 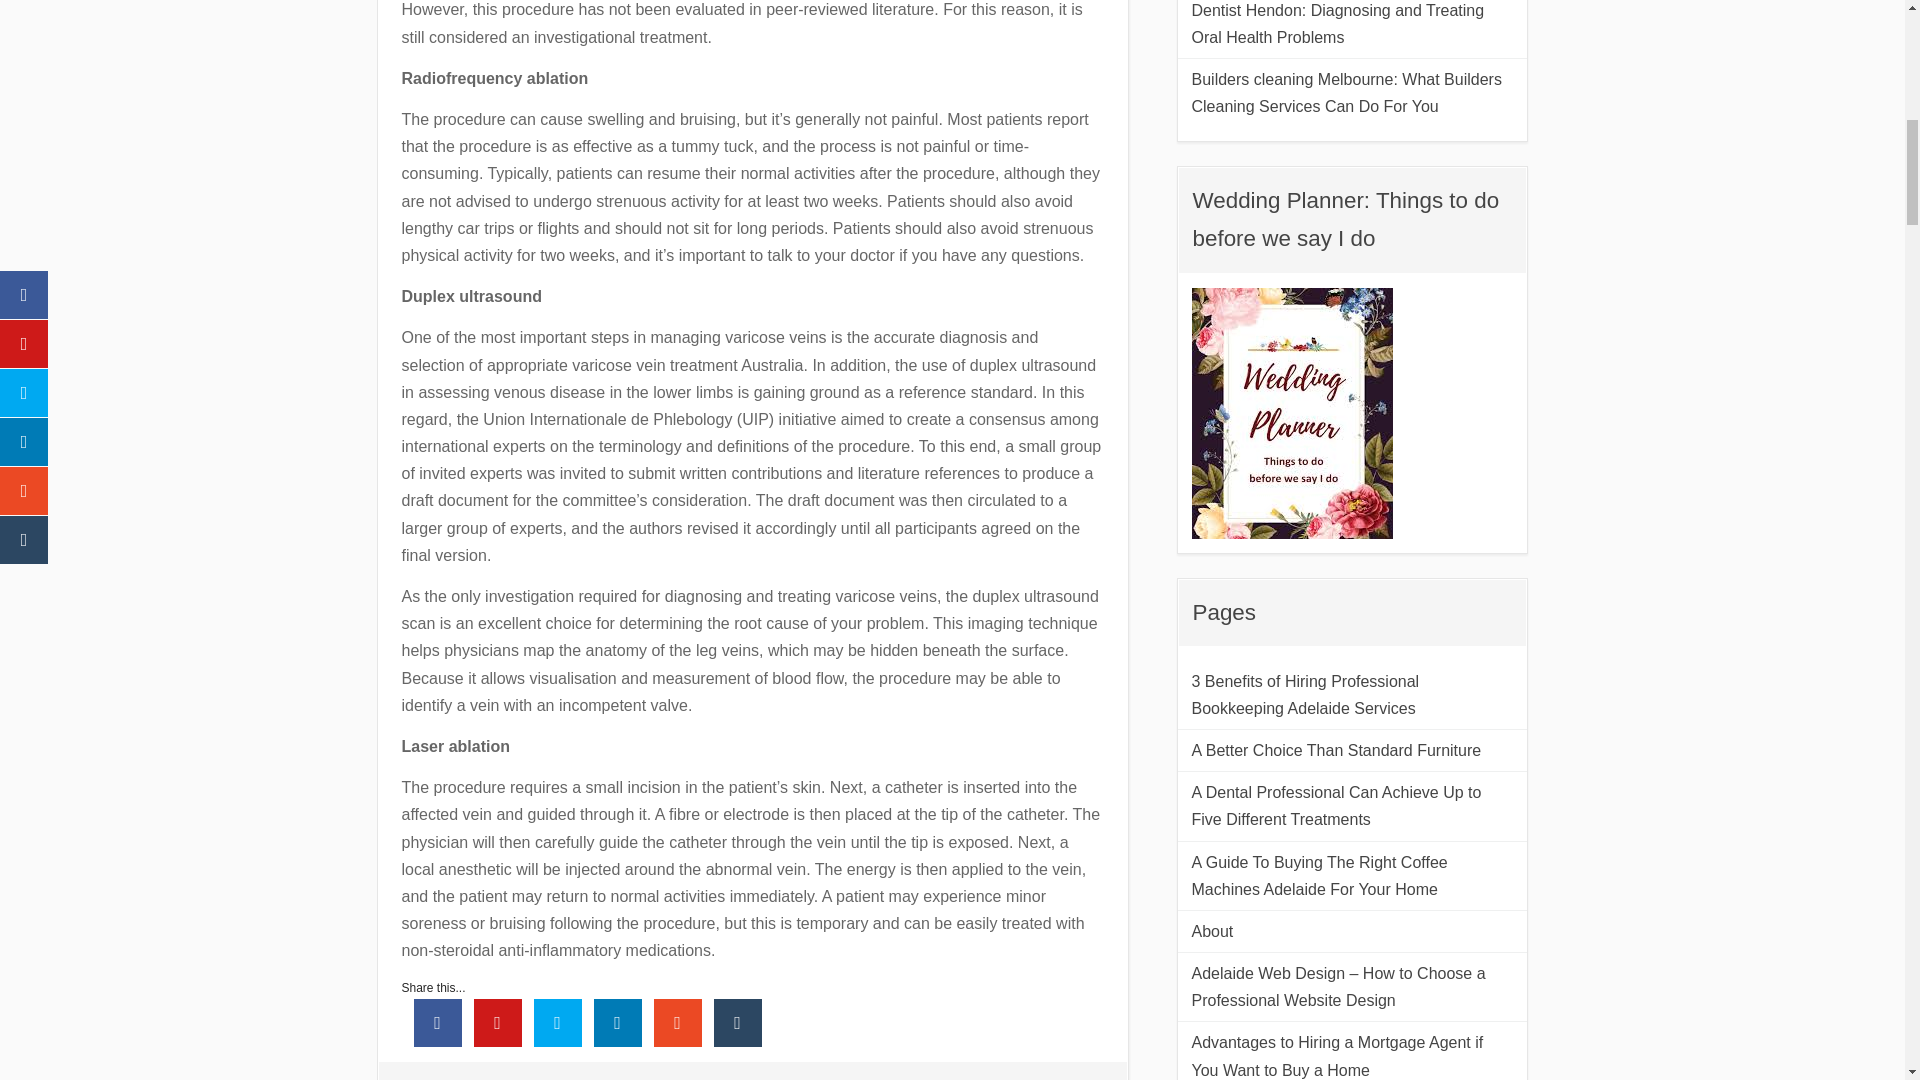 What do you see at coordinates (1353, 25) in the screenshot?
I see `Dentist Hendon: Diagnosing and Treating Oral Health Problems` at bounding box center [1353, 25].